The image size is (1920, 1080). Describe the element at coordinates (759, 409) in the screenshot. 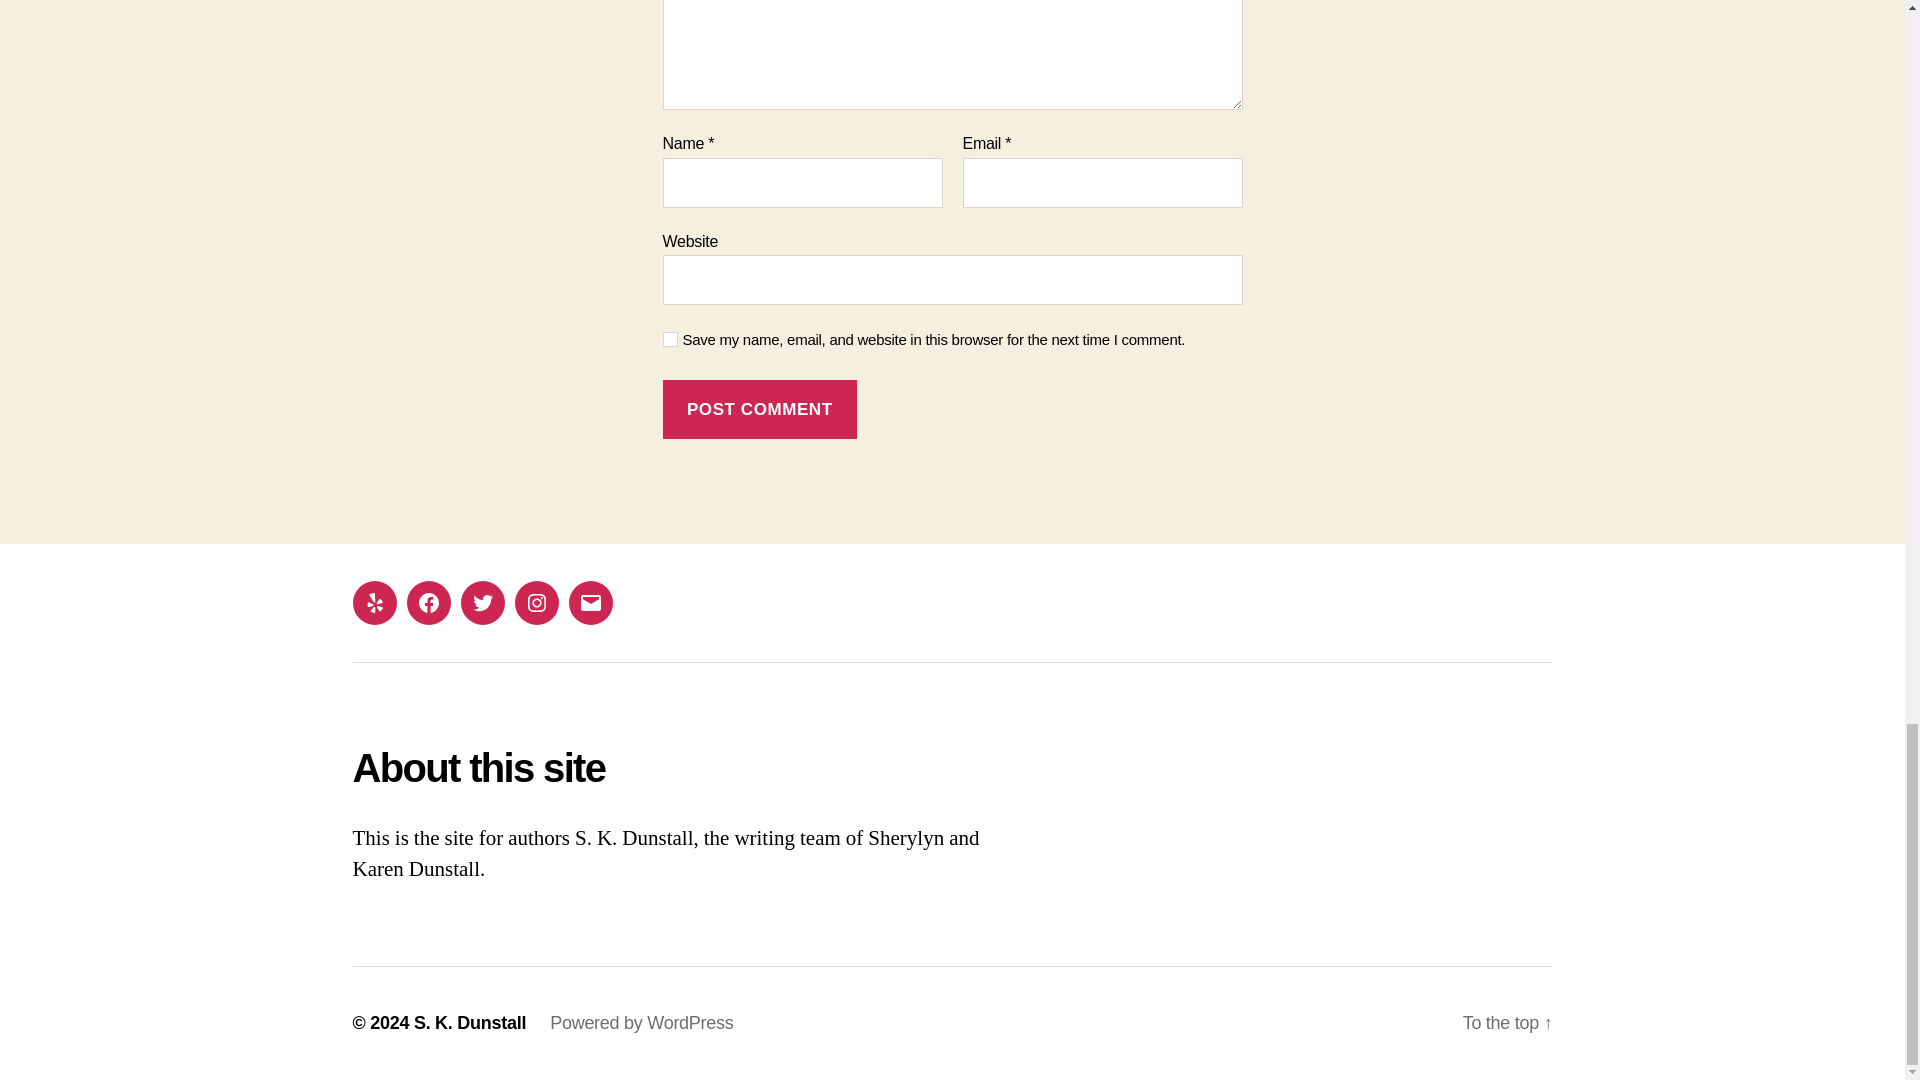

I see `Post Comment` at that location.